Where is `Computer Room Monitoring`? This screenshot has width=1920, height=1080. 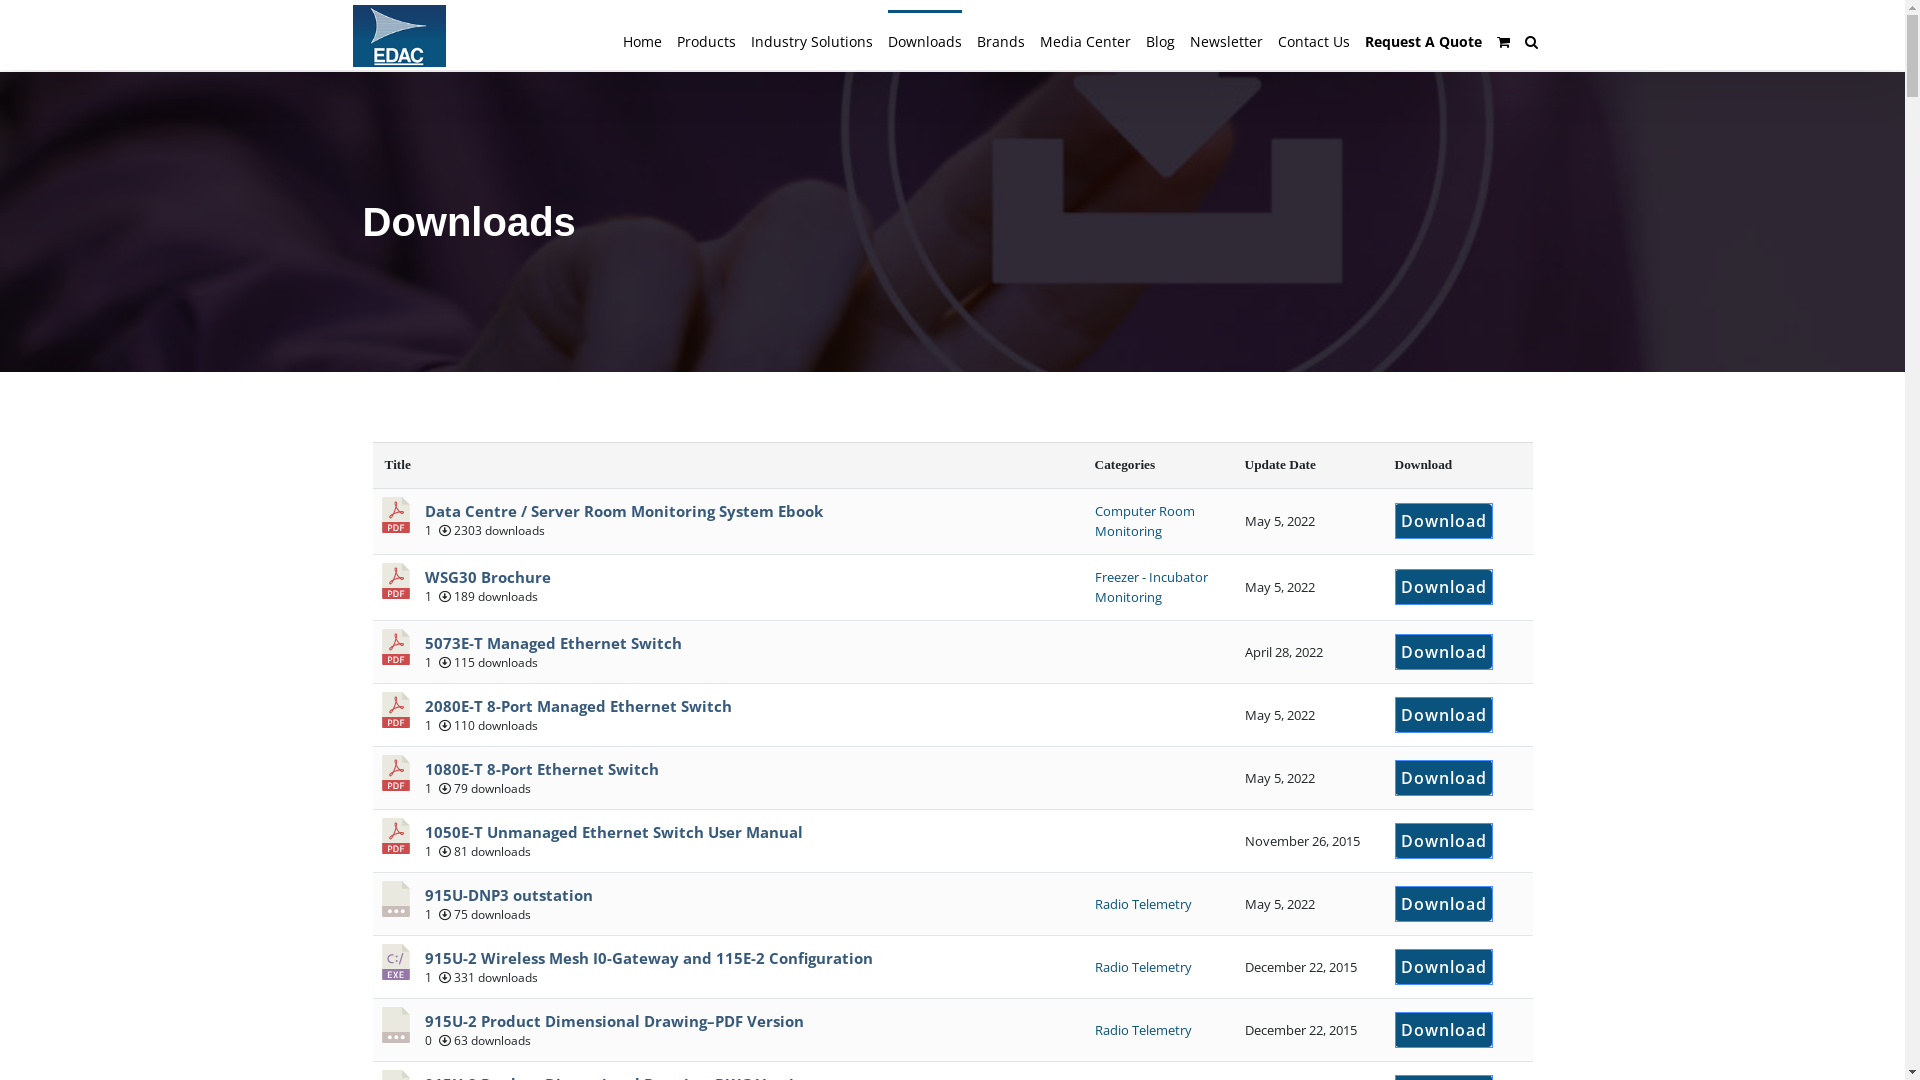 Computer Room Monitoring is located at coordinates (1144, 522).